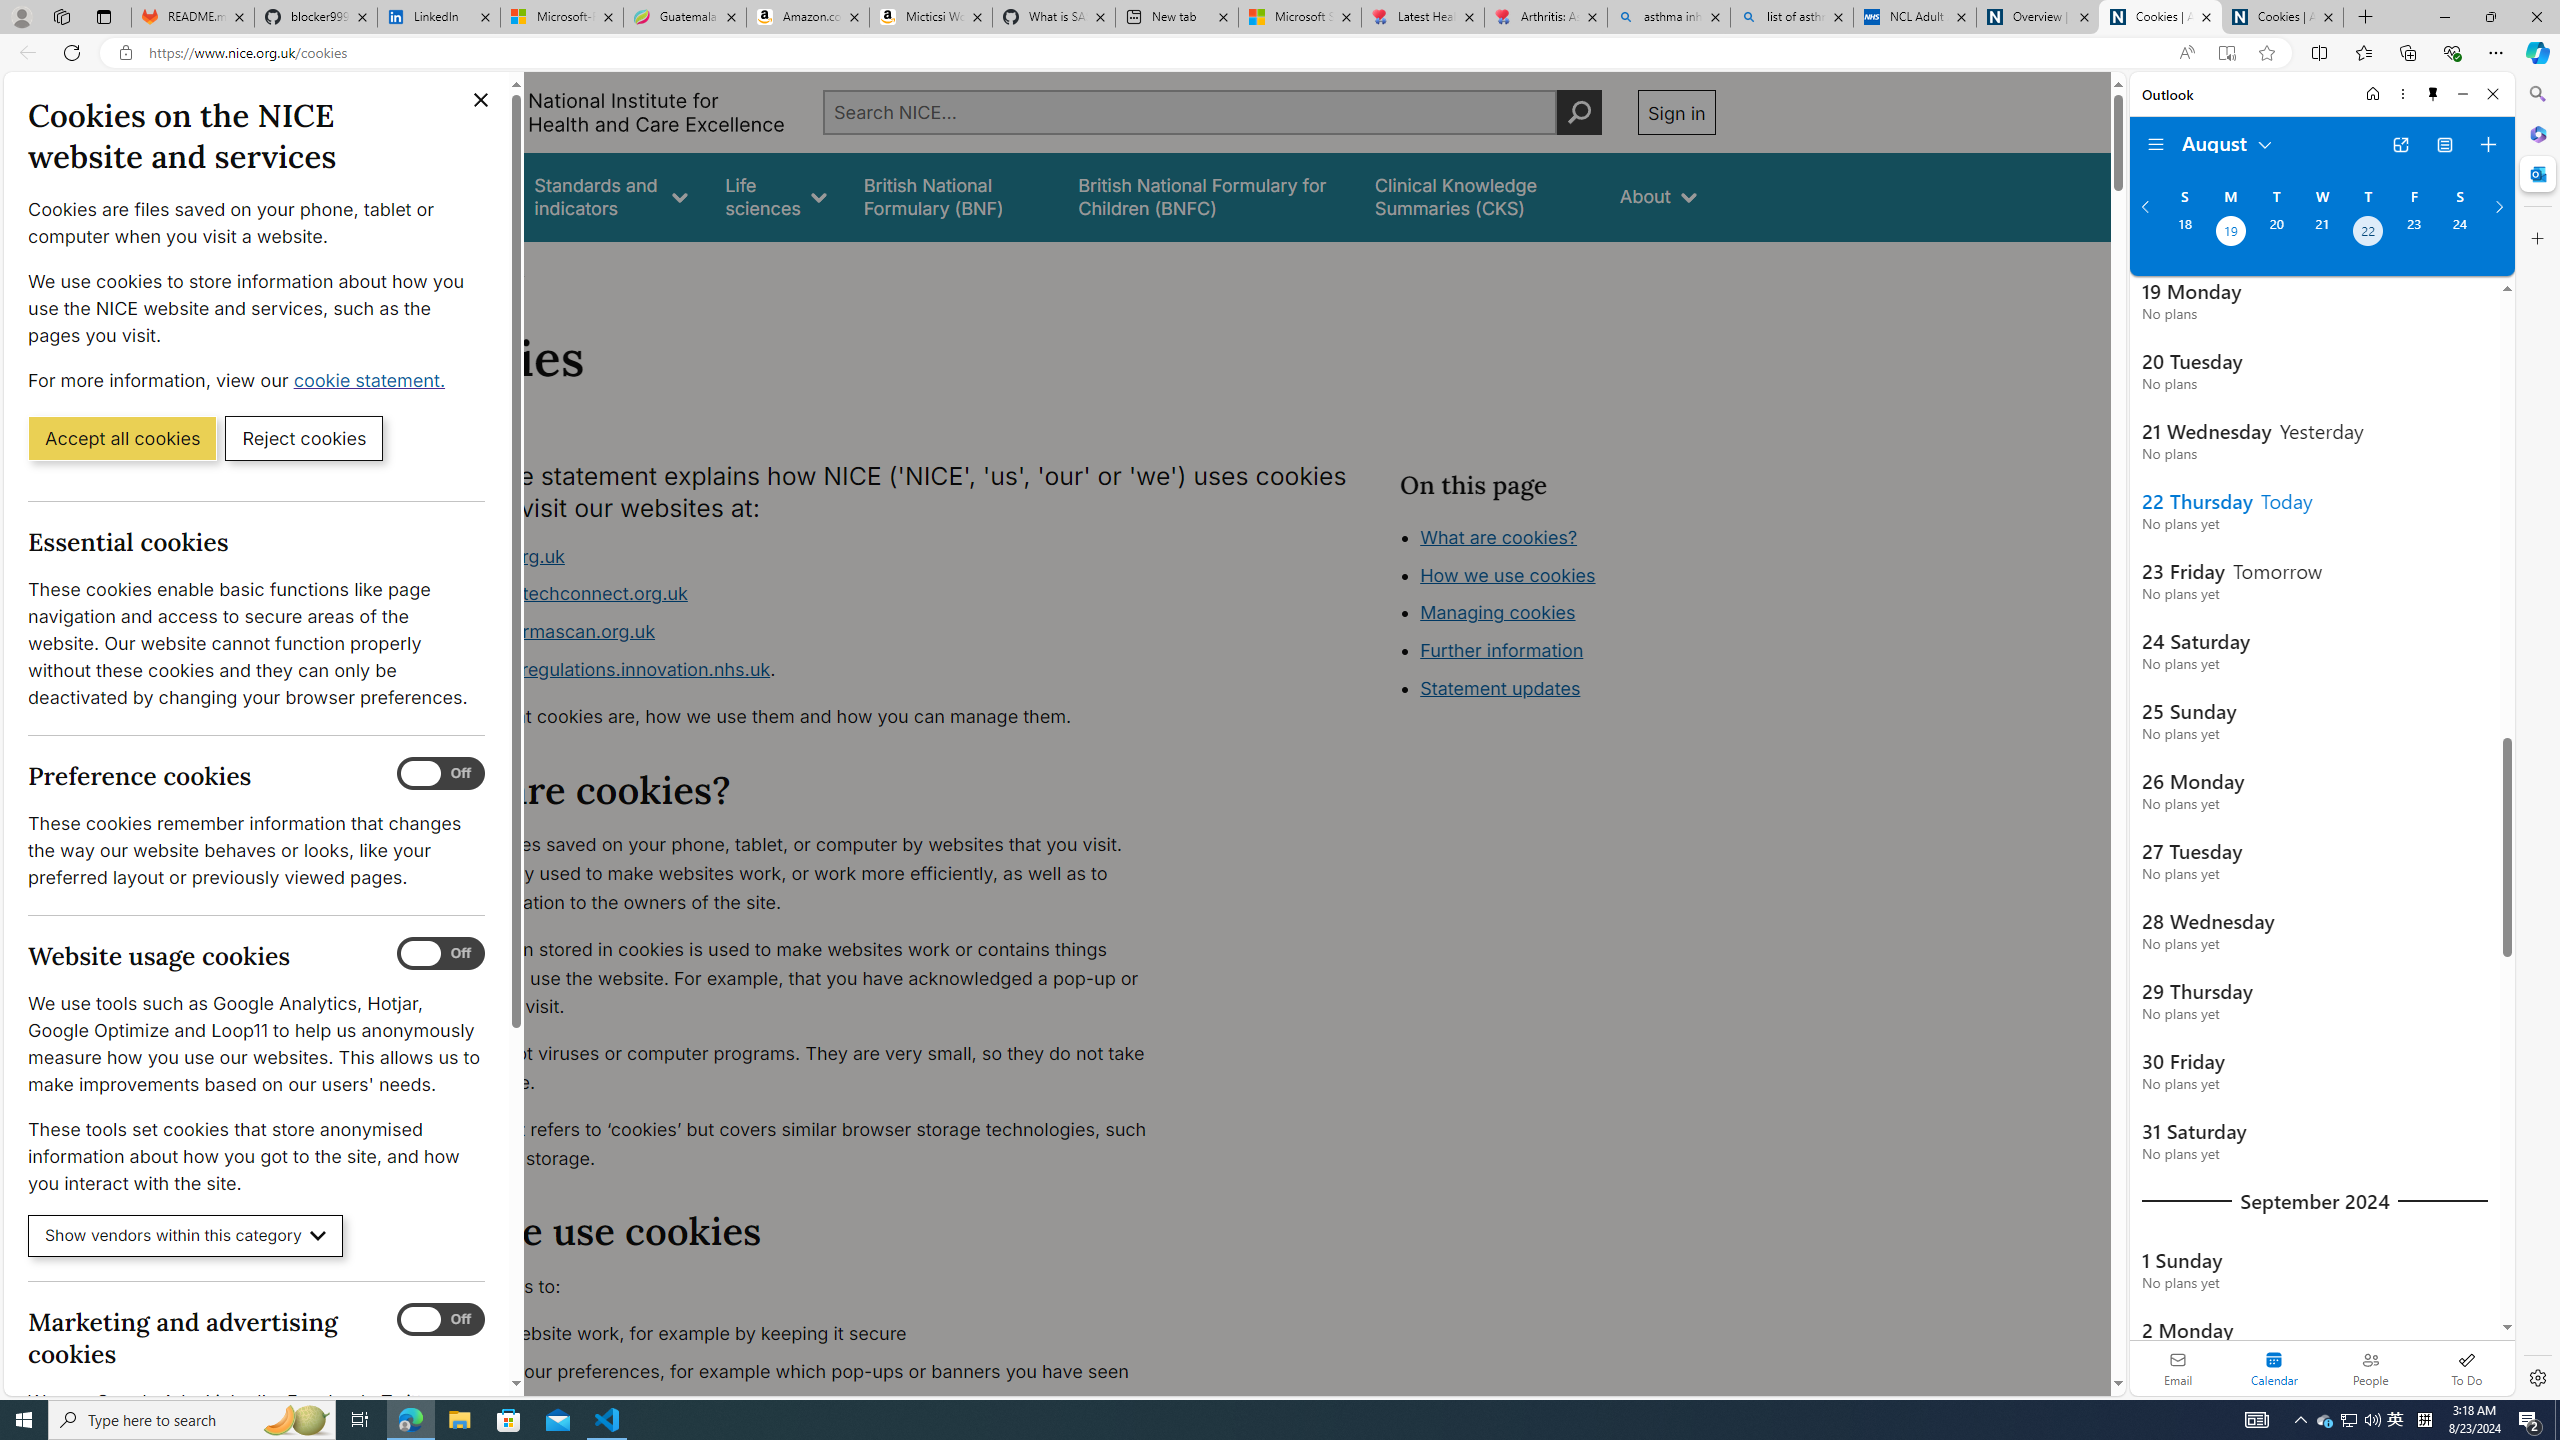 The image size is (2560, 1440). I want to click on www.healthtechconnect.org.uk, so click(554, 594).